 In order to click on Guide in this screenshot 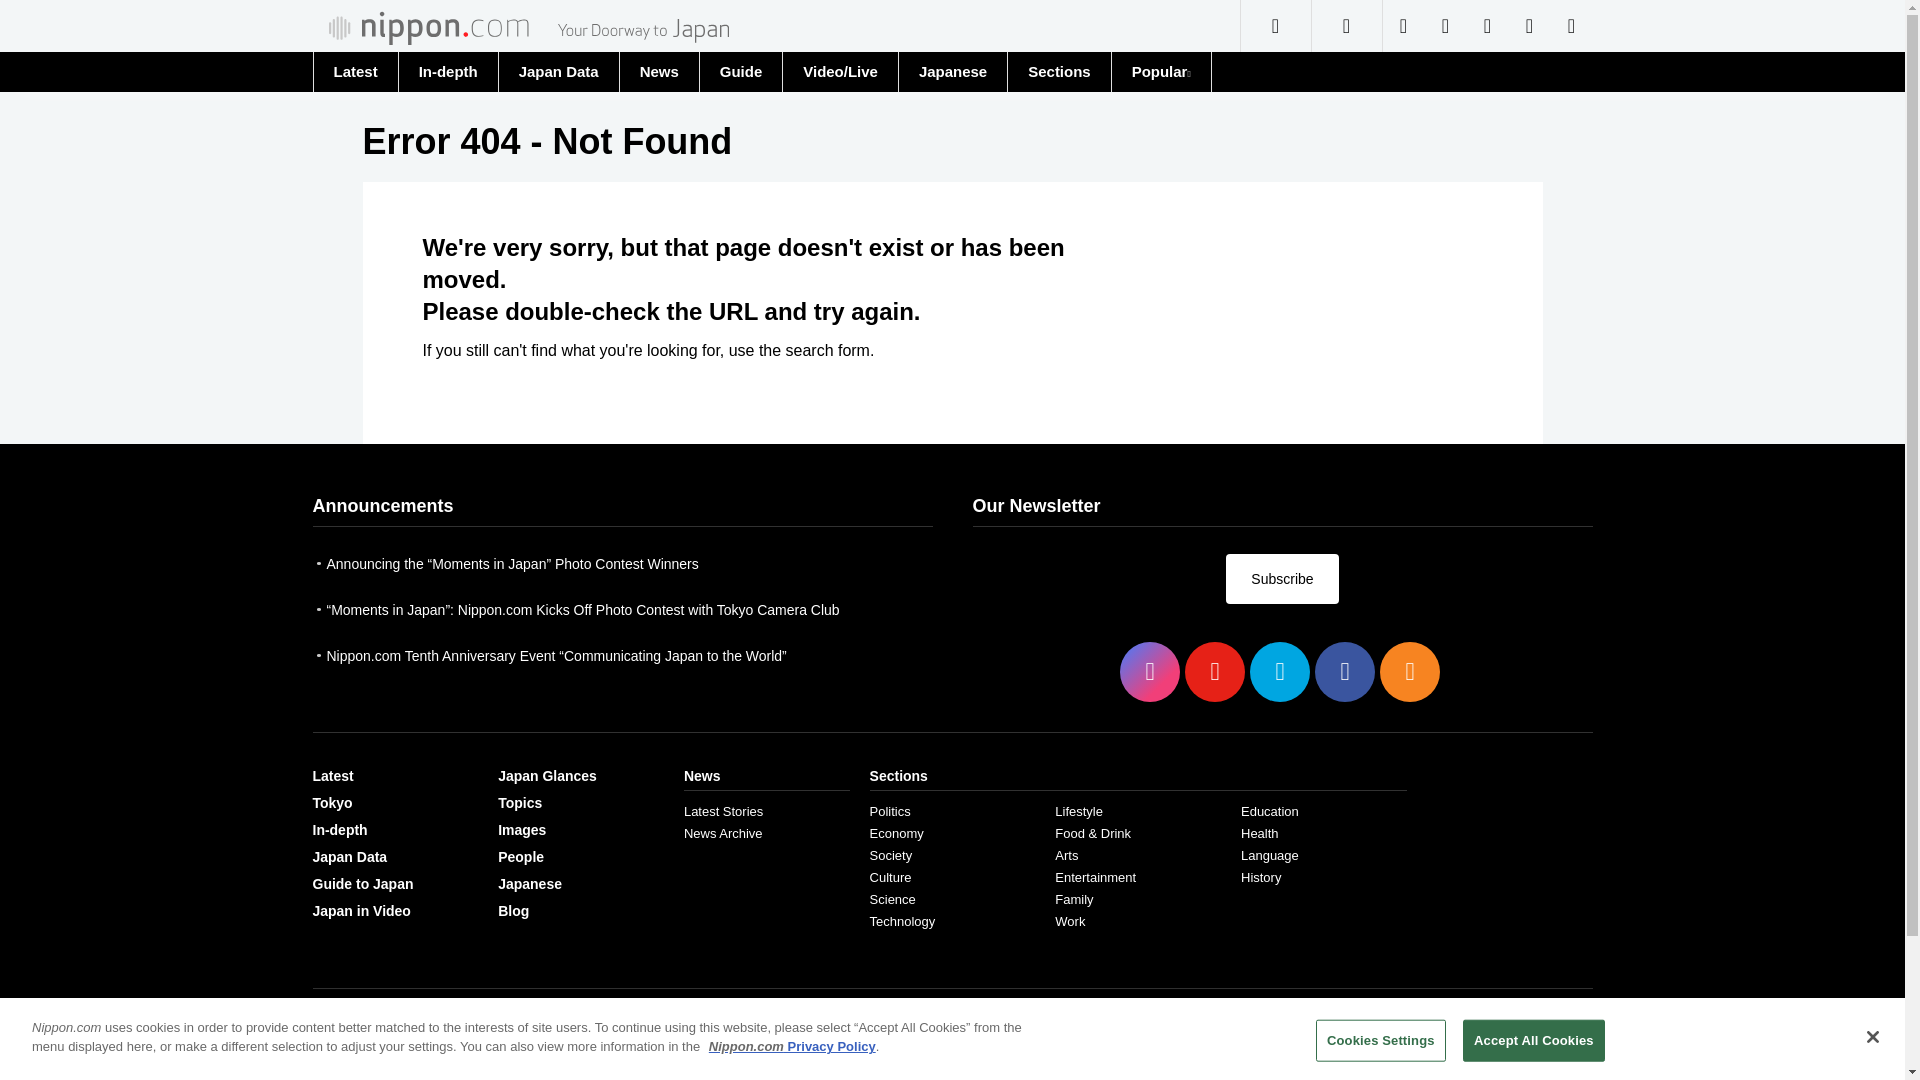, I will do `click(740, 71)`.